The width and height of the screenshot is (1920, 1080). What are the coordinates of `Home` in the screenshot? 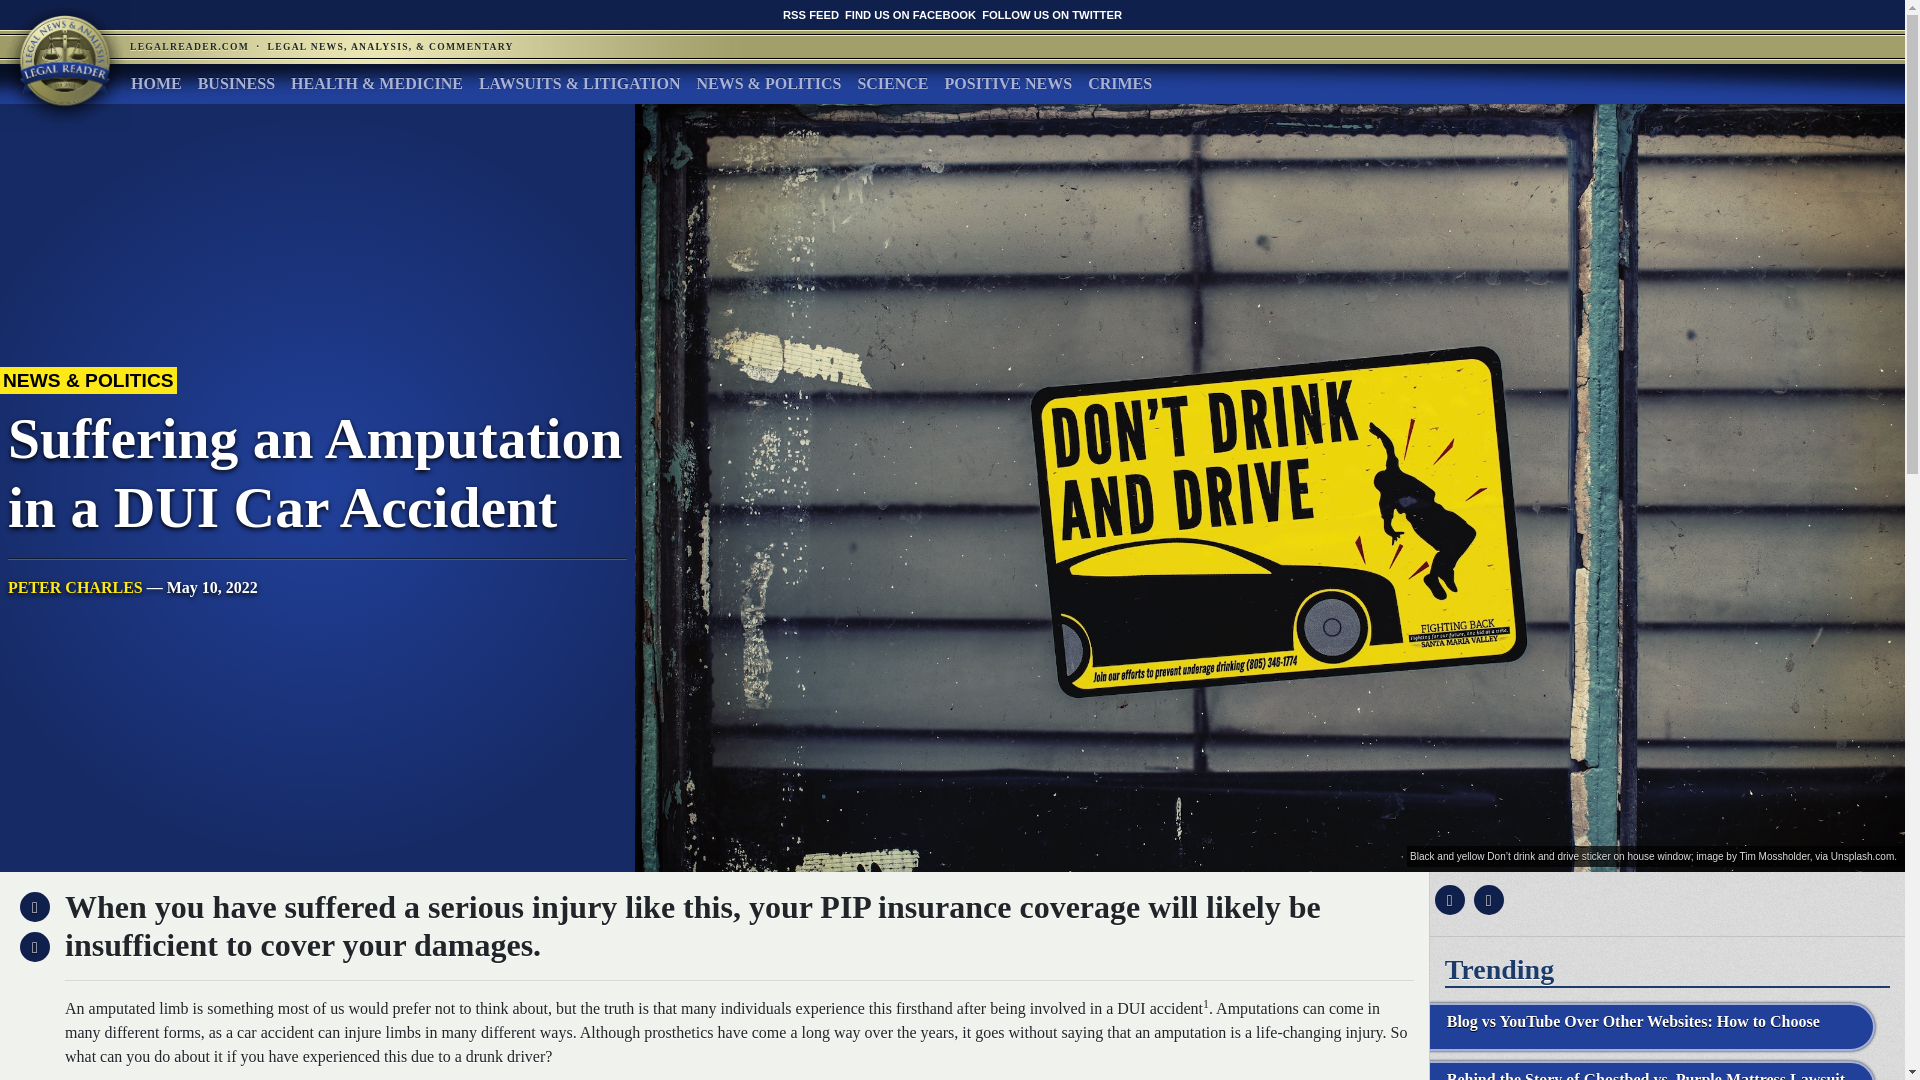 It's located at (156, 83).